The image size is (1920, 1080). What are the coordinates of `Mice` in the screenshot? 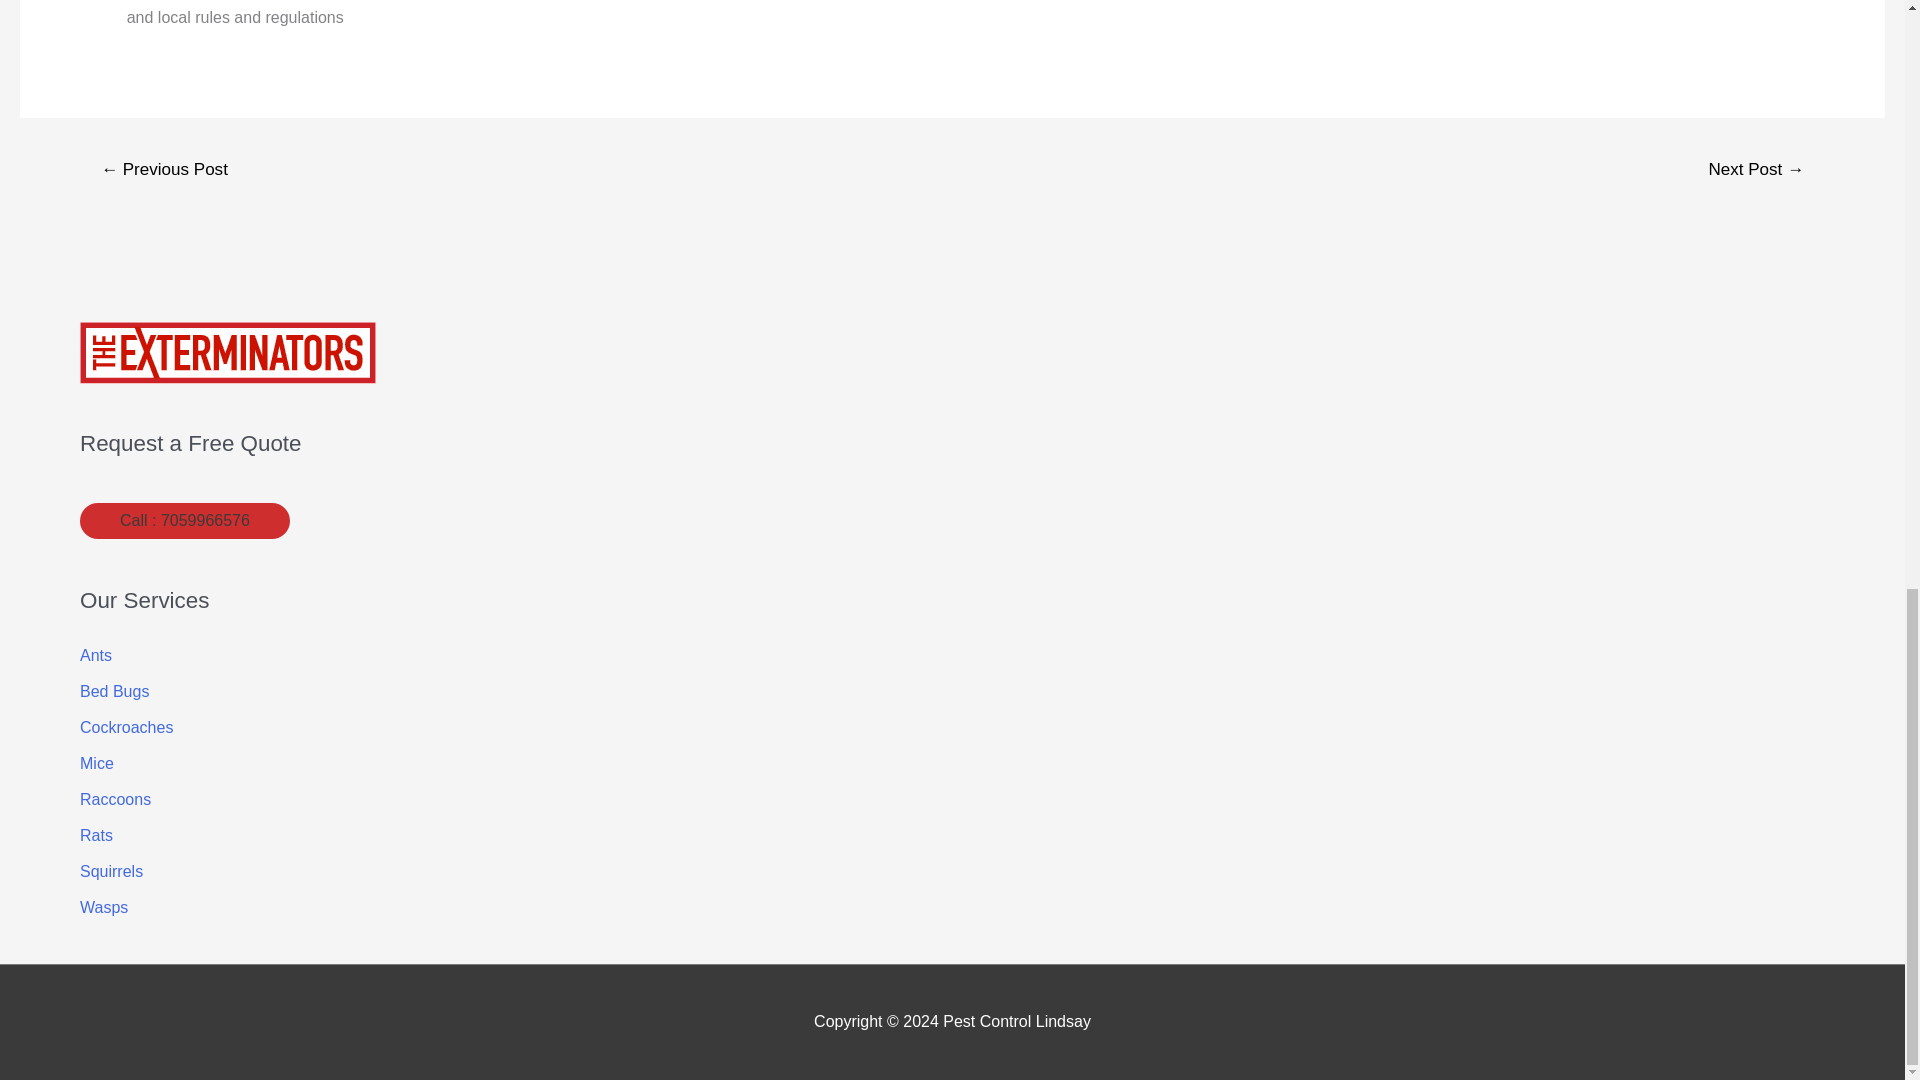 It's located at (96, 763).